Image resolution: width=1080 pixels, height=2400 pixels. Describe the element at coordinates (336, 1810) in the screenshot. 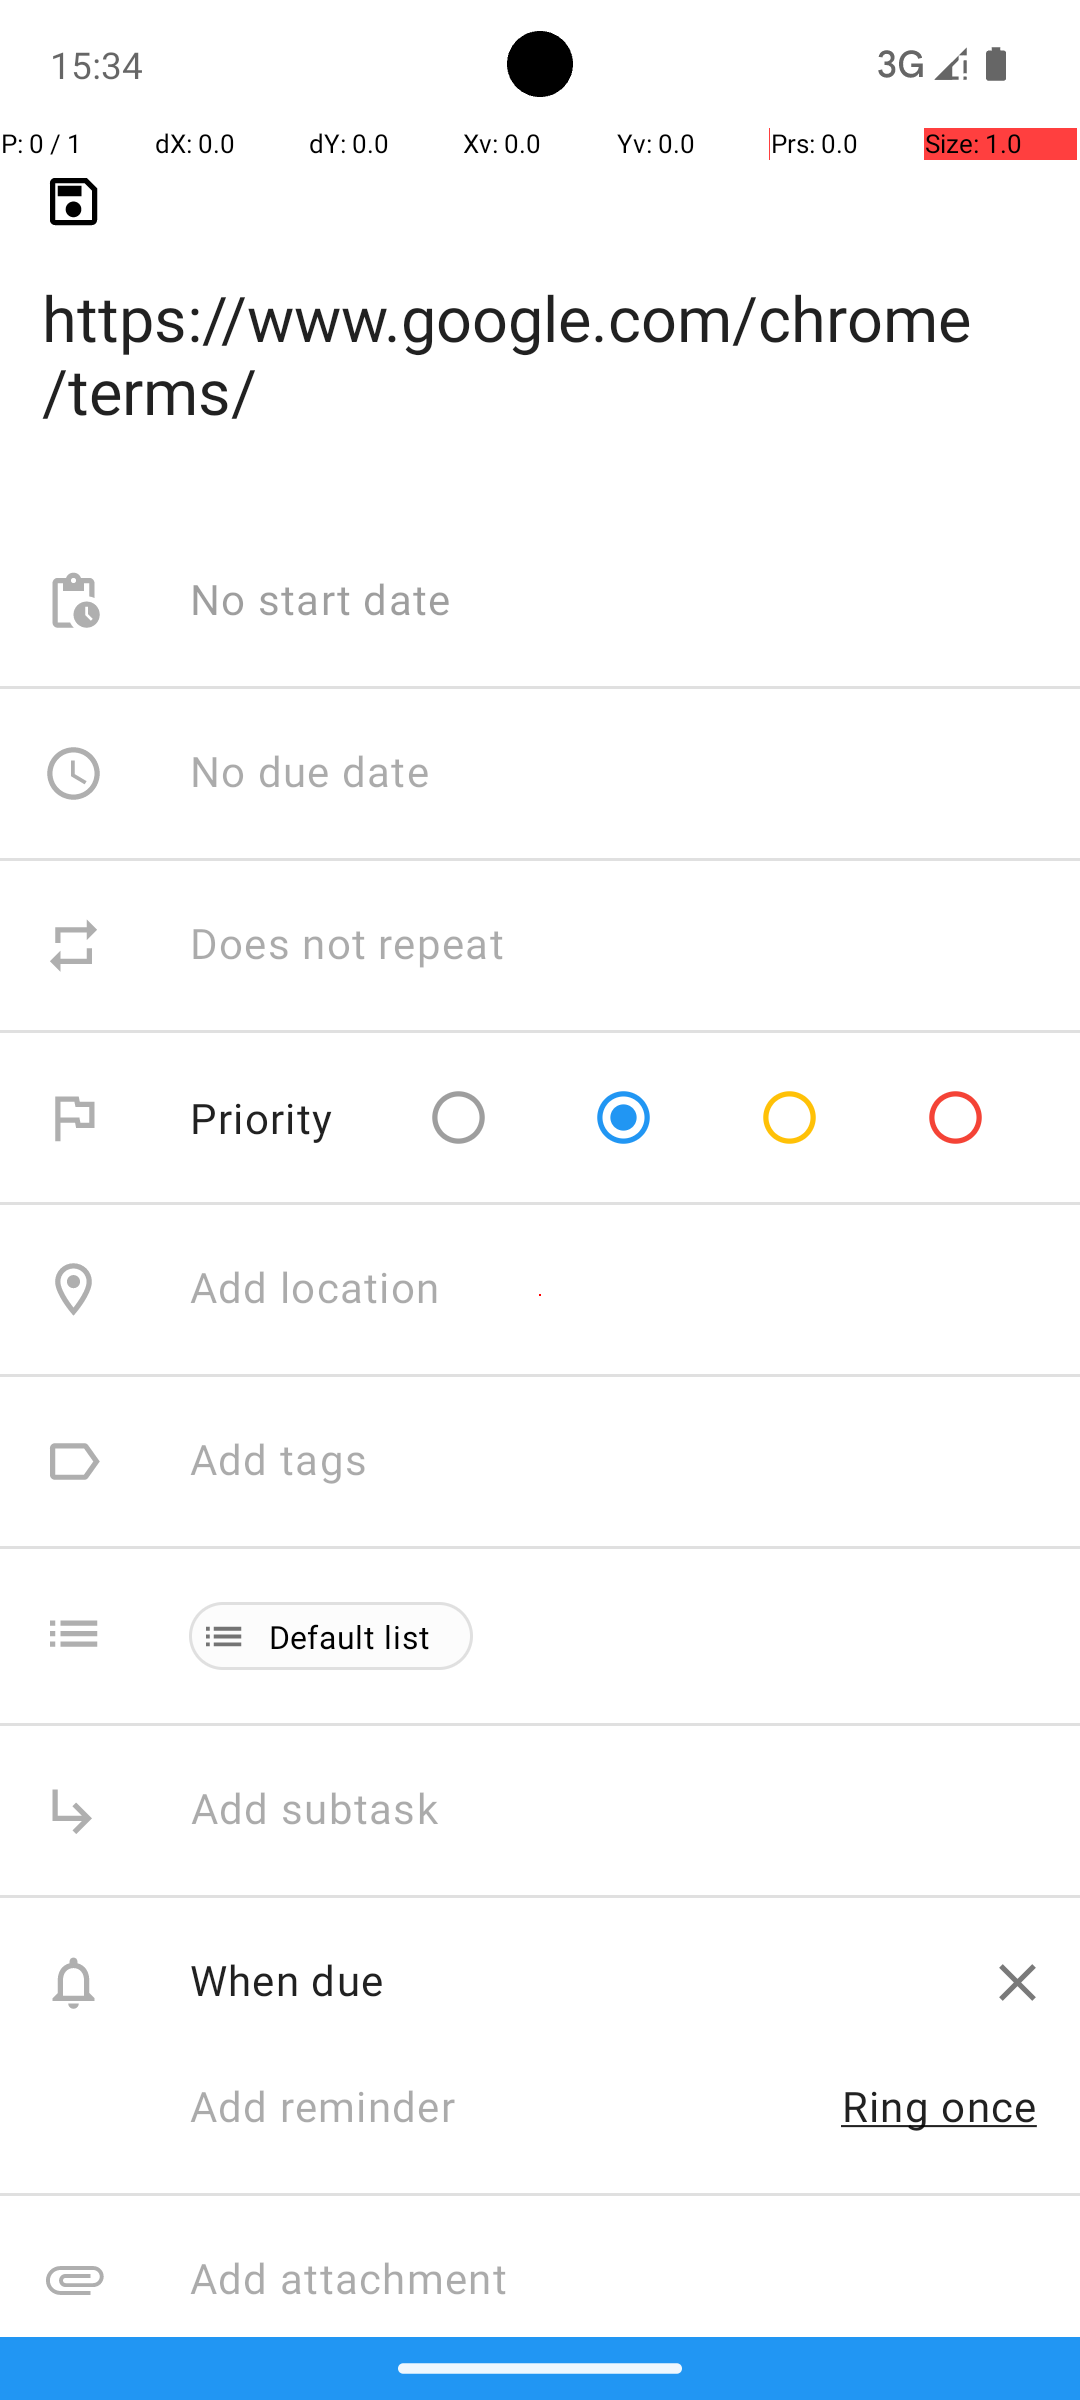

I see `Add subtask` at that location.